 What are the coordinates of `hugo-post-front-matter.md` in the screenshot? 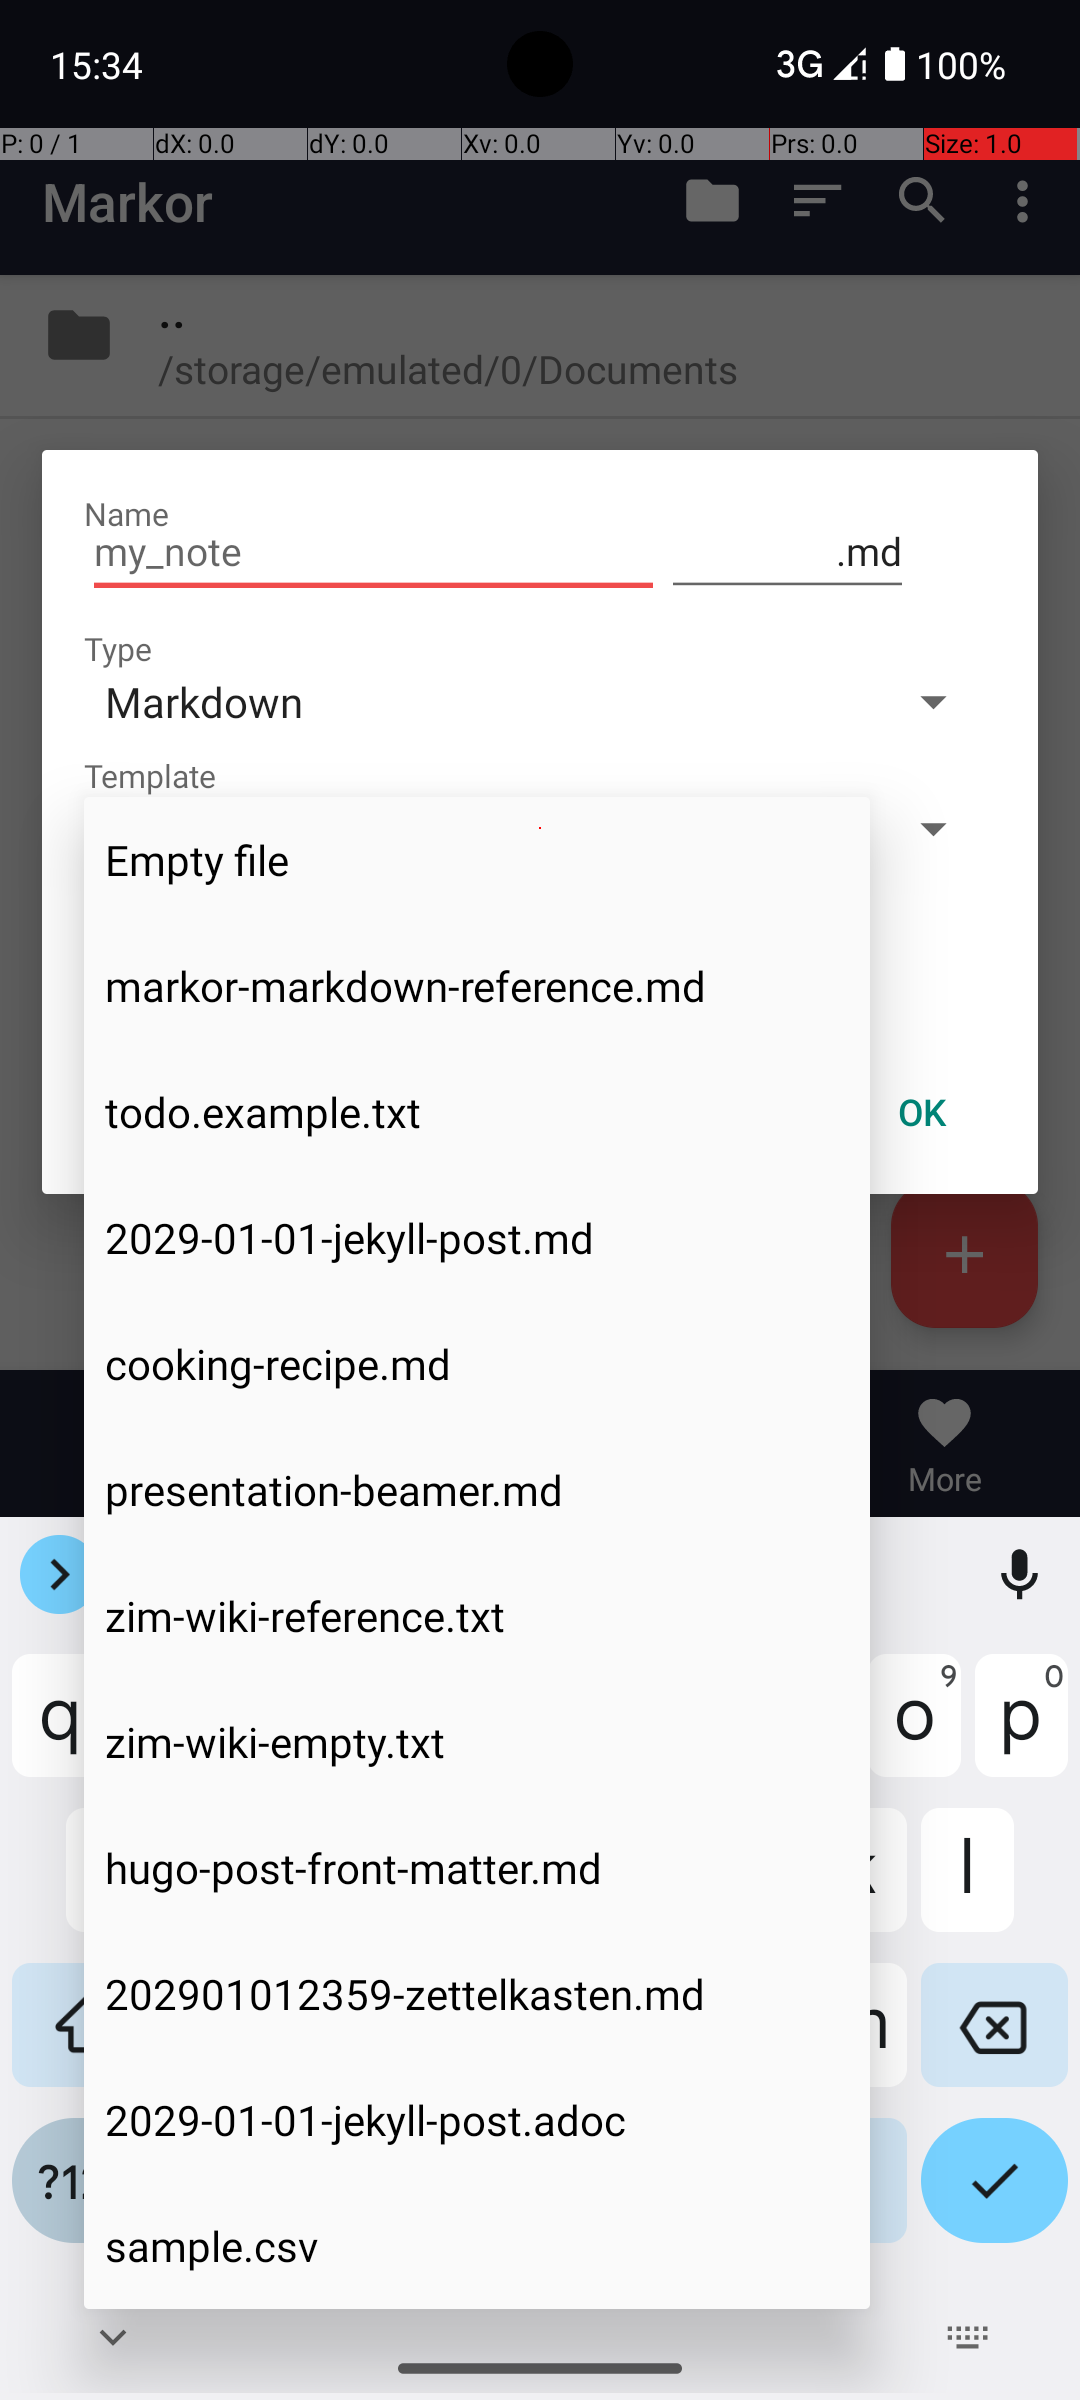 It's located at (477, 1868).